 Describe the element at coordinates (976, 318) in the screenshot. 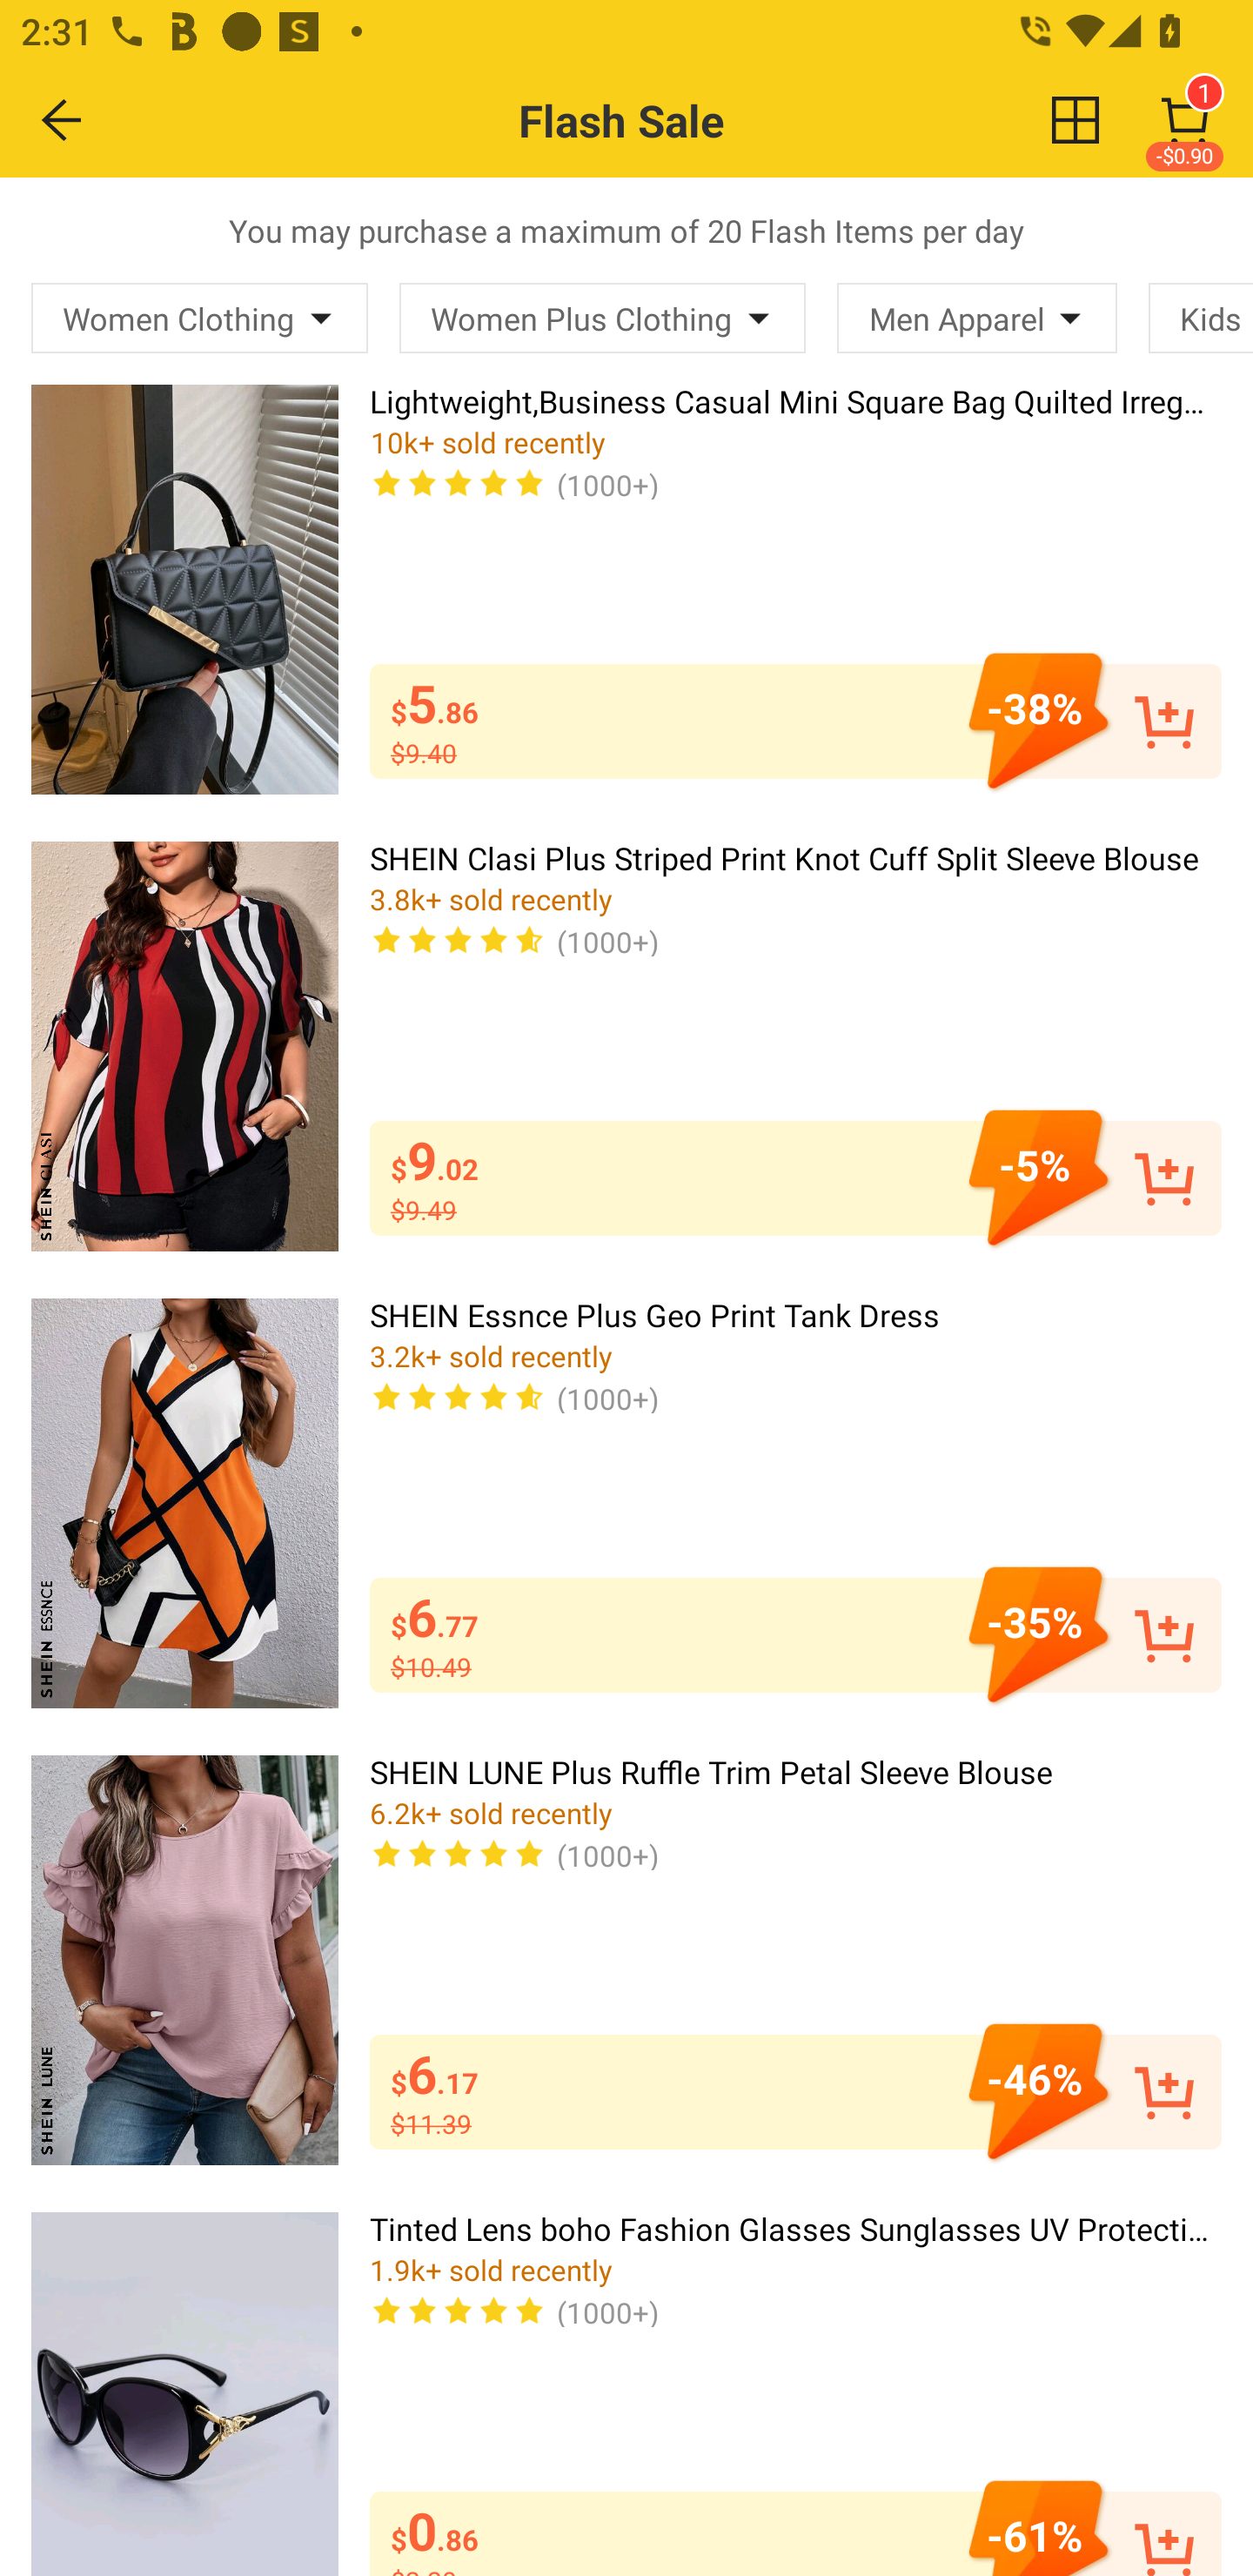

I see `Men Apparel` at that location.